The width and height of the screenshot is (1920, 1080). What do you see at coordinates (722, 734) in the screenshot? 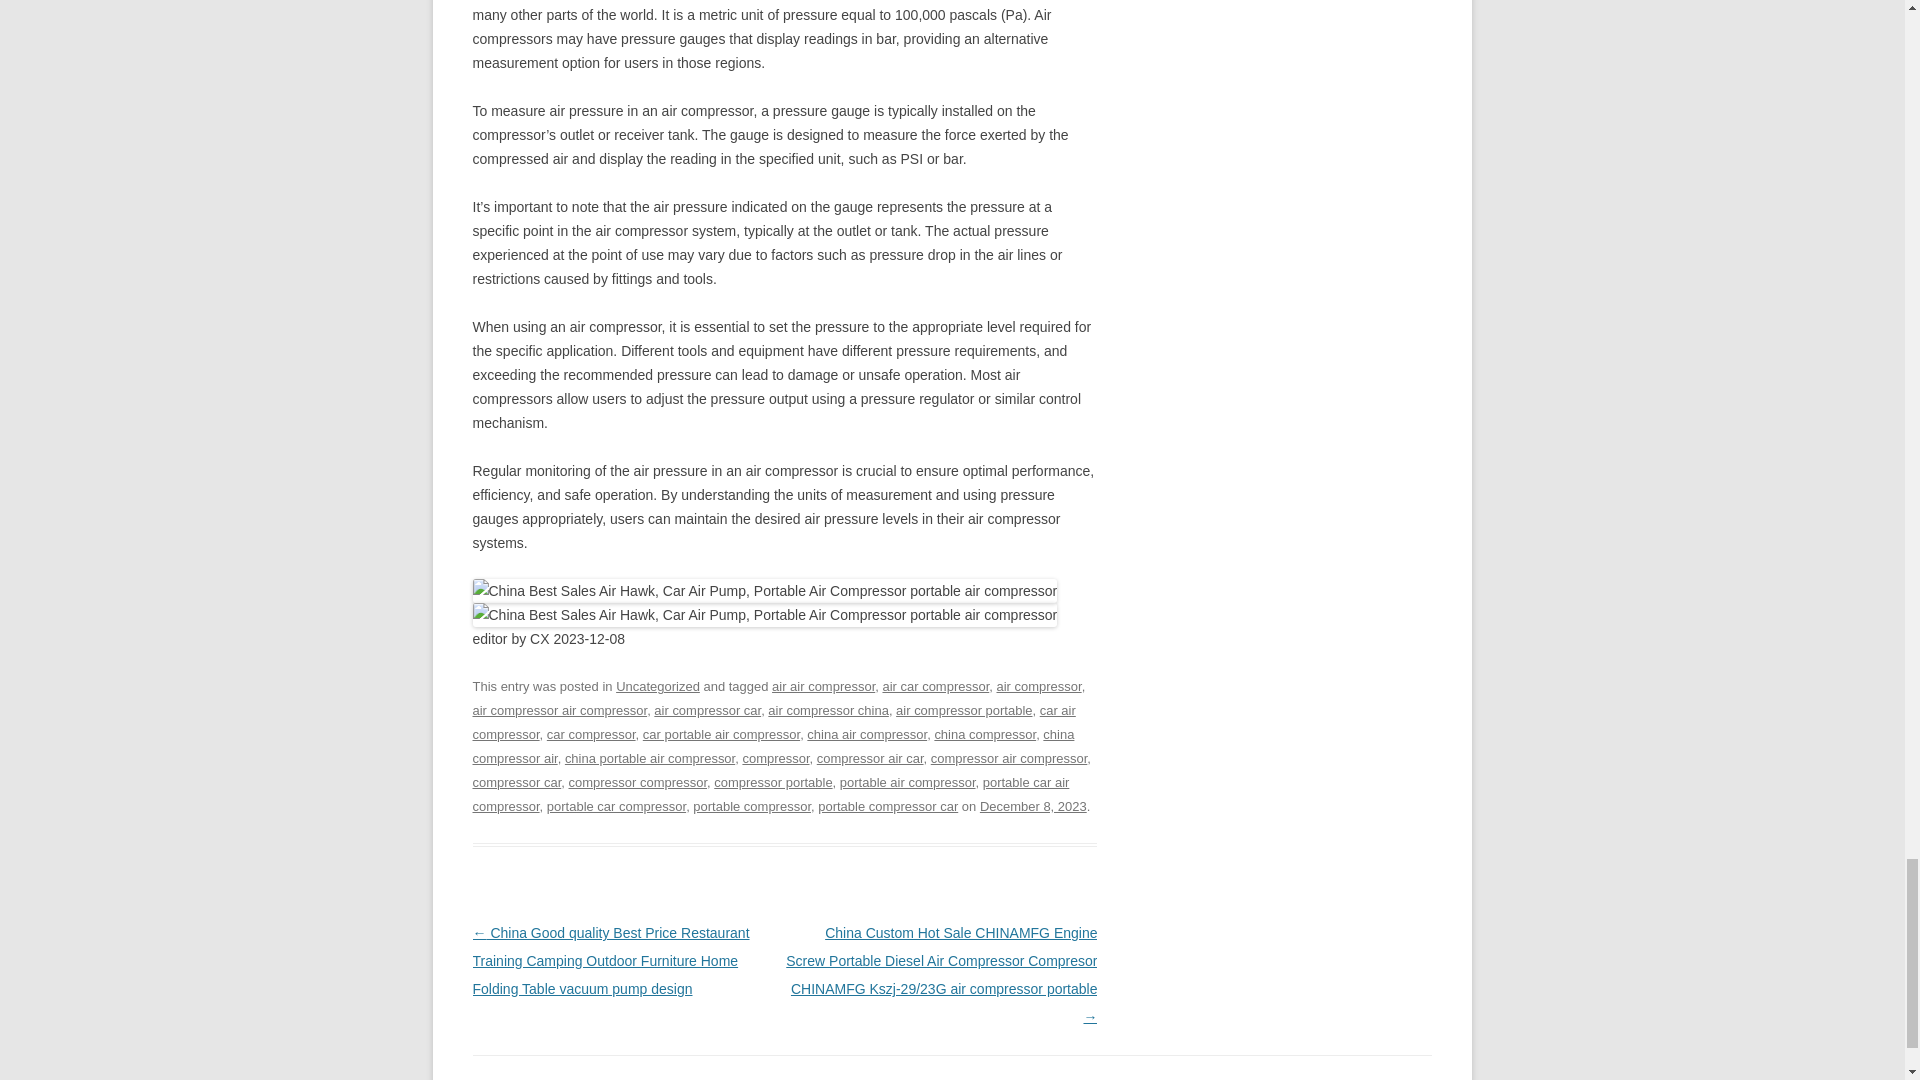
I see `car portable air compressor` at bounding box center [722, 734].